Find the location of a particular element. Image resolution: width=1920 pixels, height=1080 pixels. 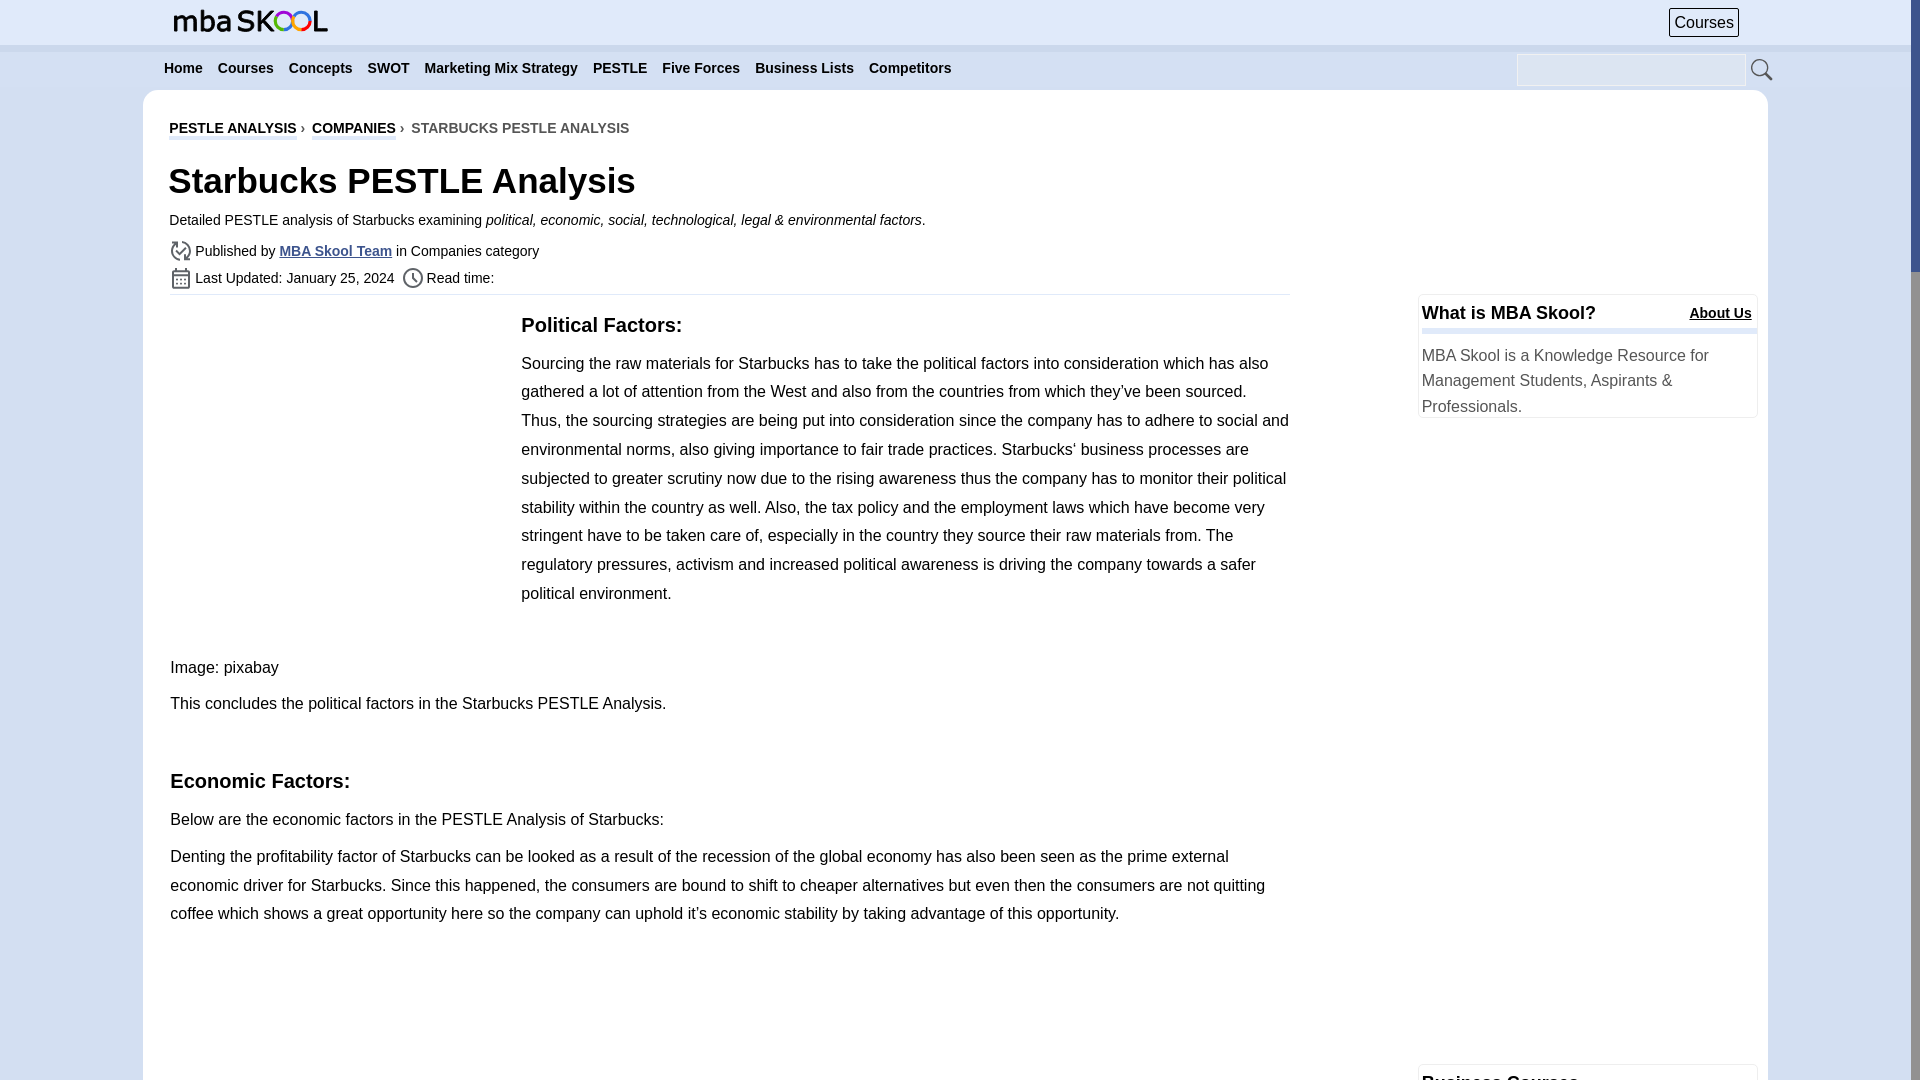

Business Lists is located at coordinates (804, 68).